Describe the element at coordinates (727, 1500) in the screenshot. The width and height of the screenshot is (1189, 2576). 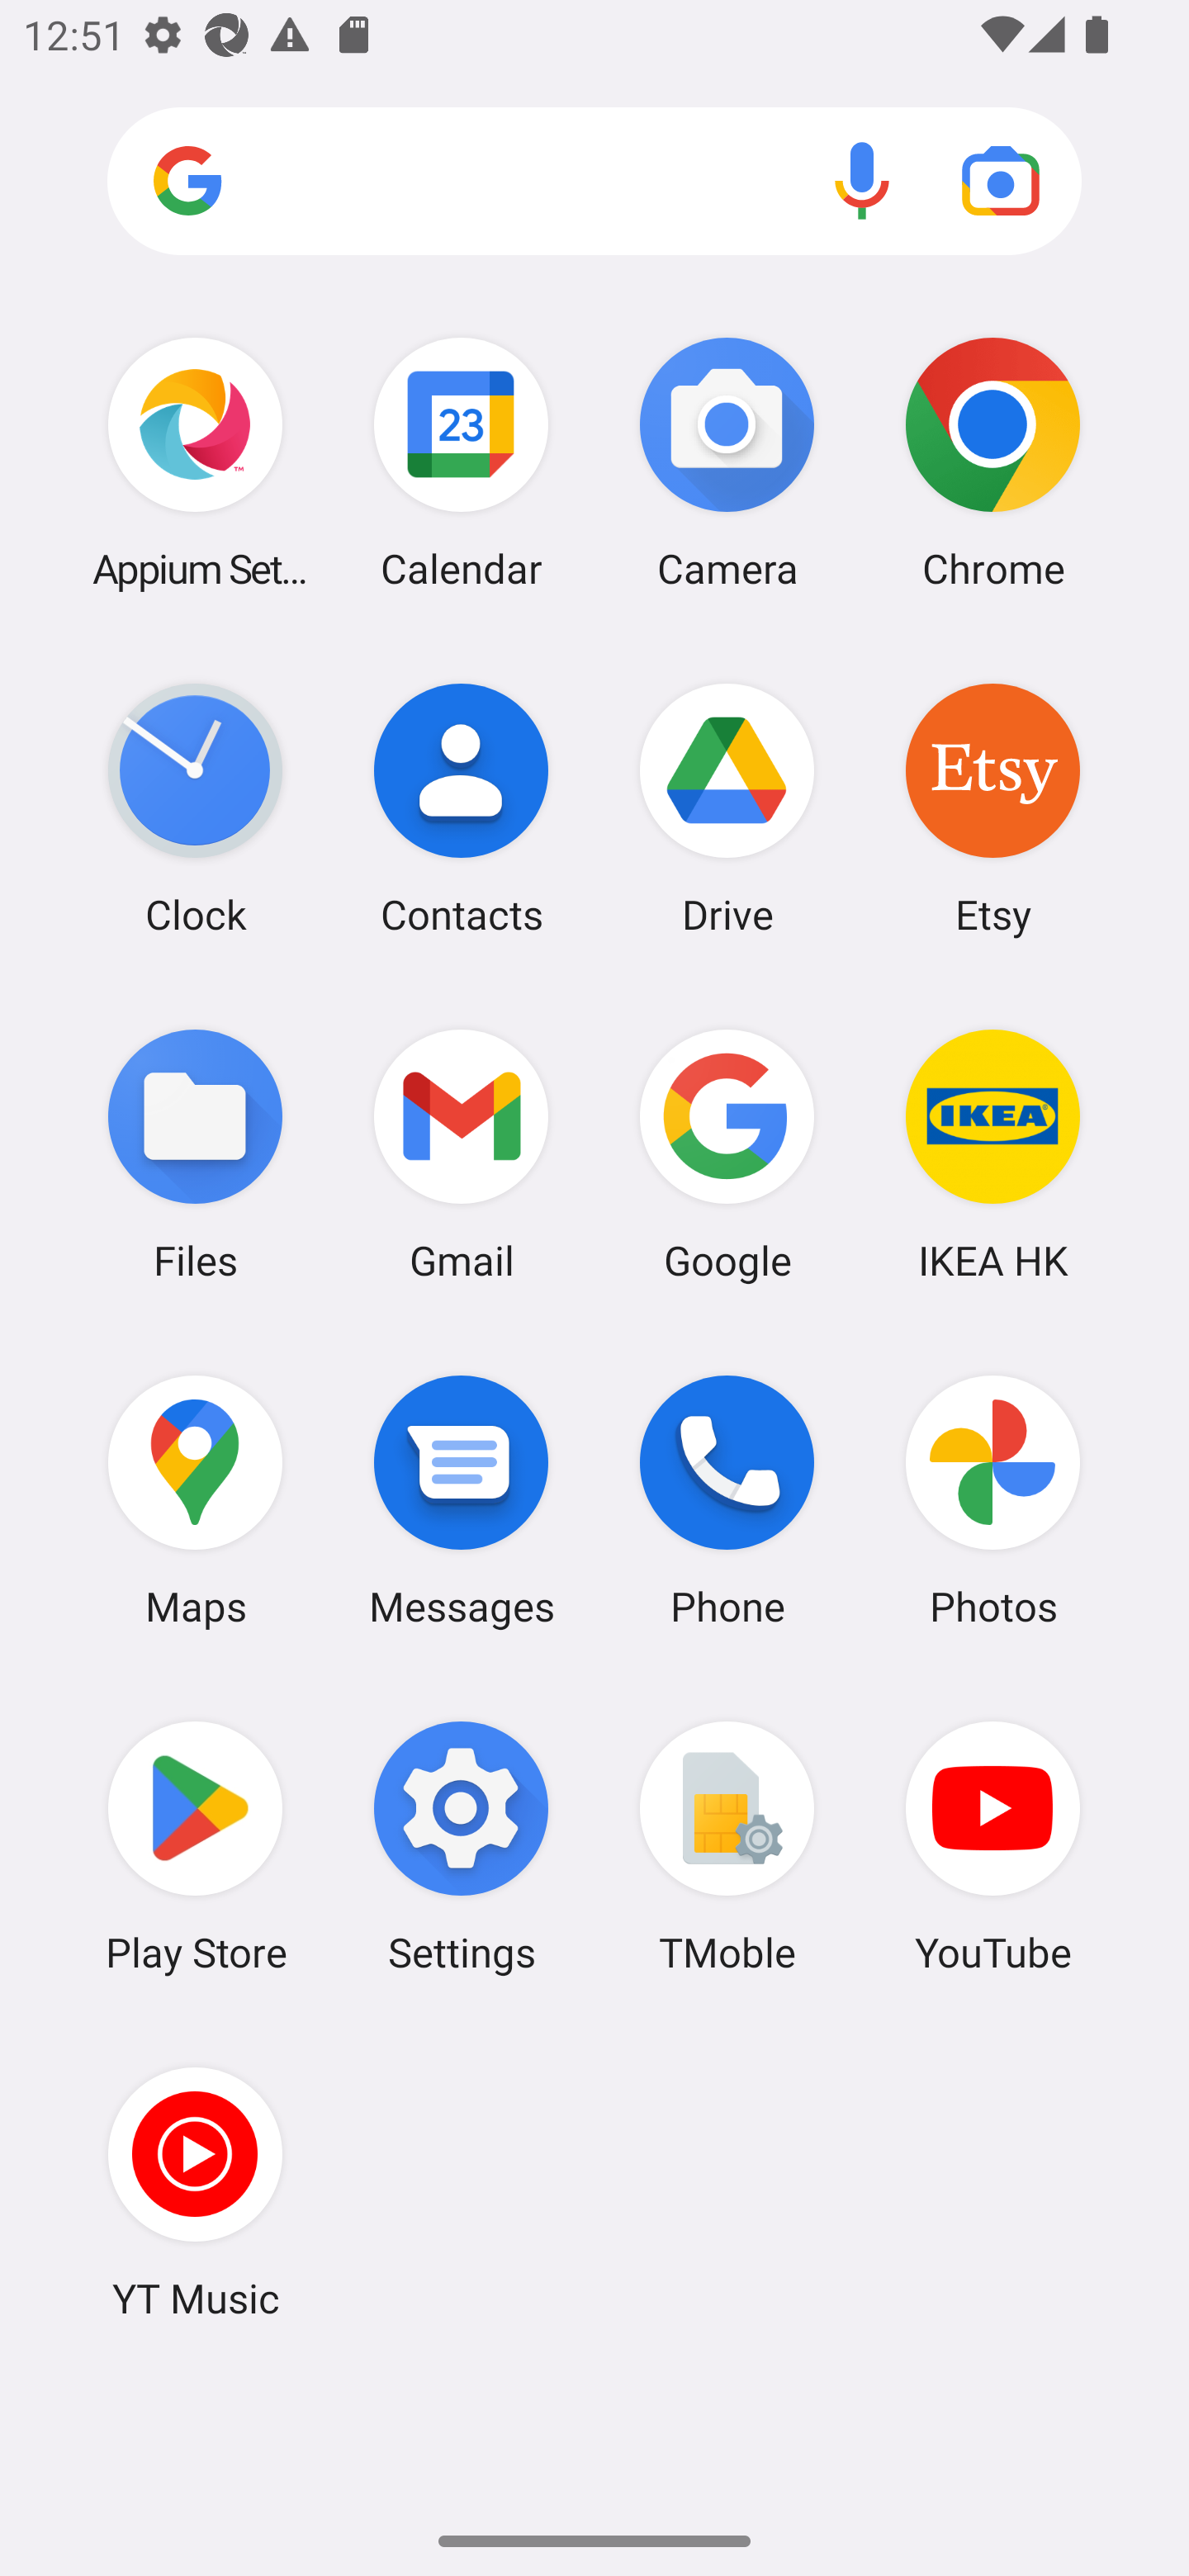
I see `Phone` at that location.